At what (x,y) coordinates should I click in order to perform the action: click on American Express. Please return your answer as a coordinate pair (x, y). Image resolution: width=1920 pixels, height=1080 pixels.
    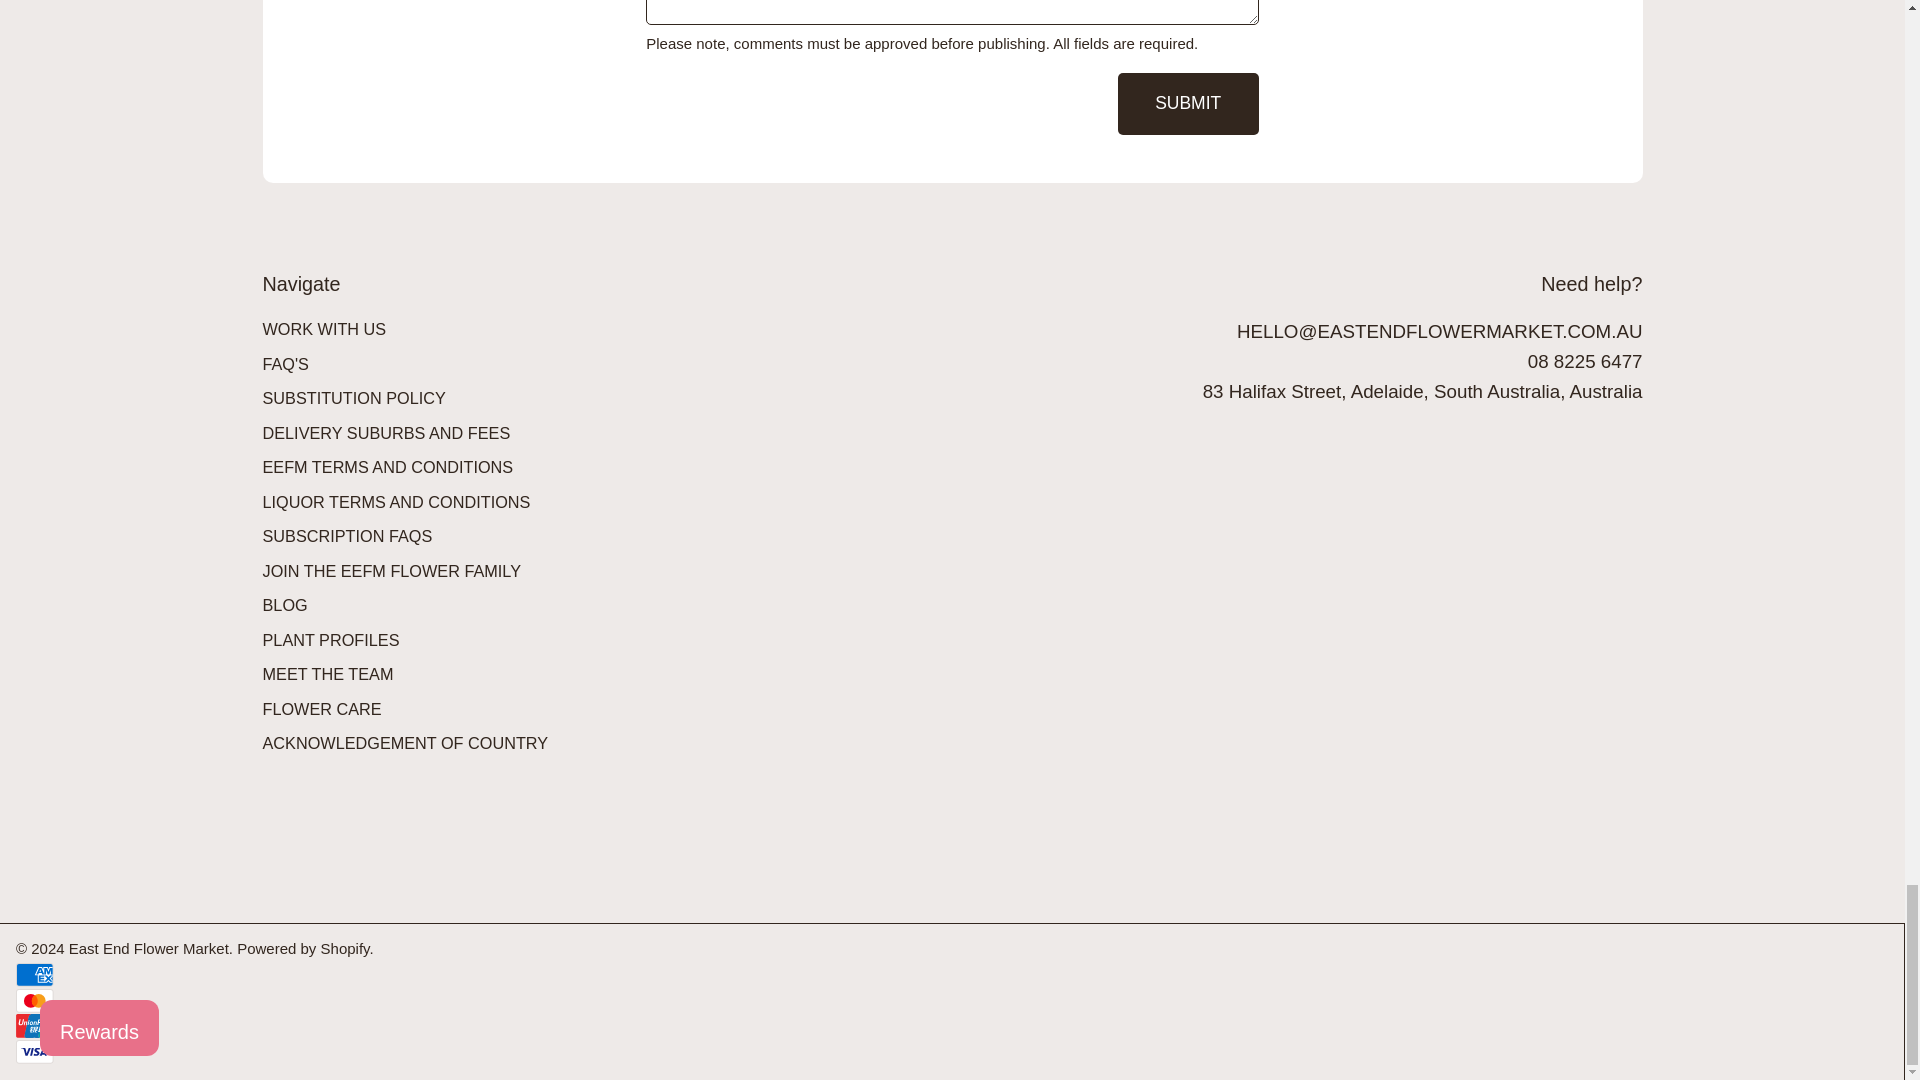
    Looking at the image, I should click on (34, 975).